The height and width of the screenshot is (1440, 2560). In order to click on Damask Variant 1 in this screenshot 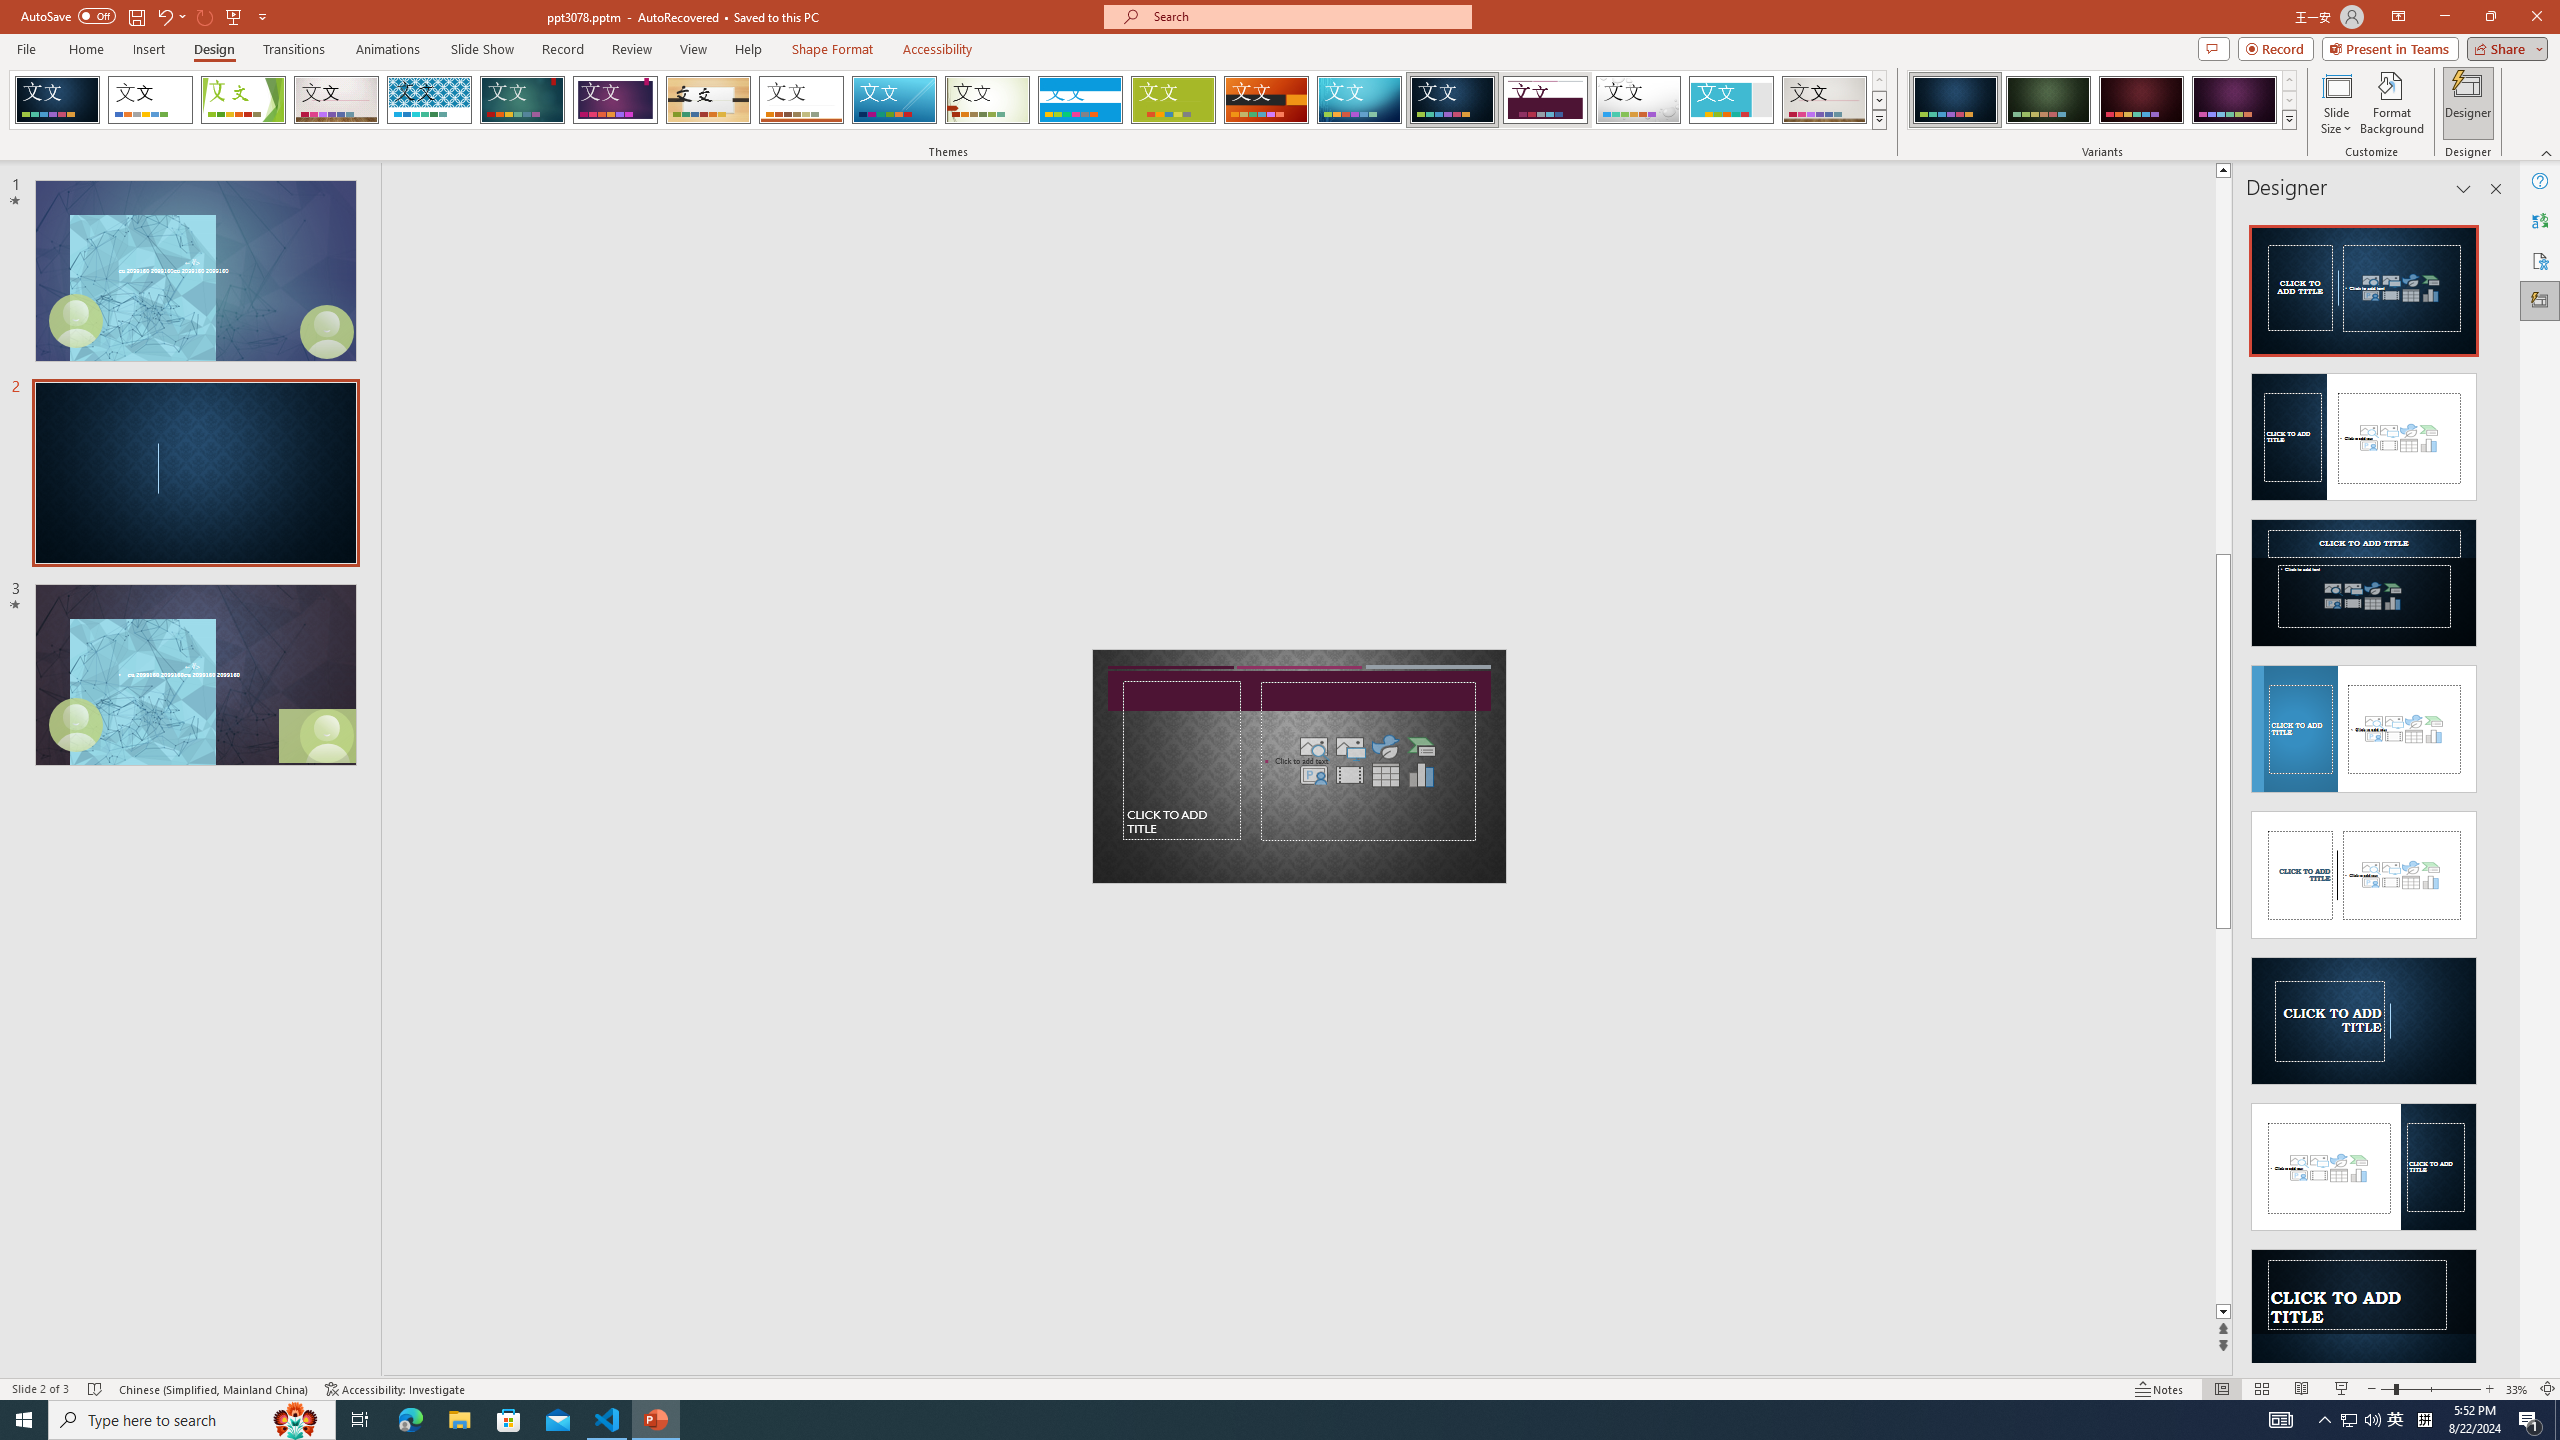, I will do `click(1955, 100)`.